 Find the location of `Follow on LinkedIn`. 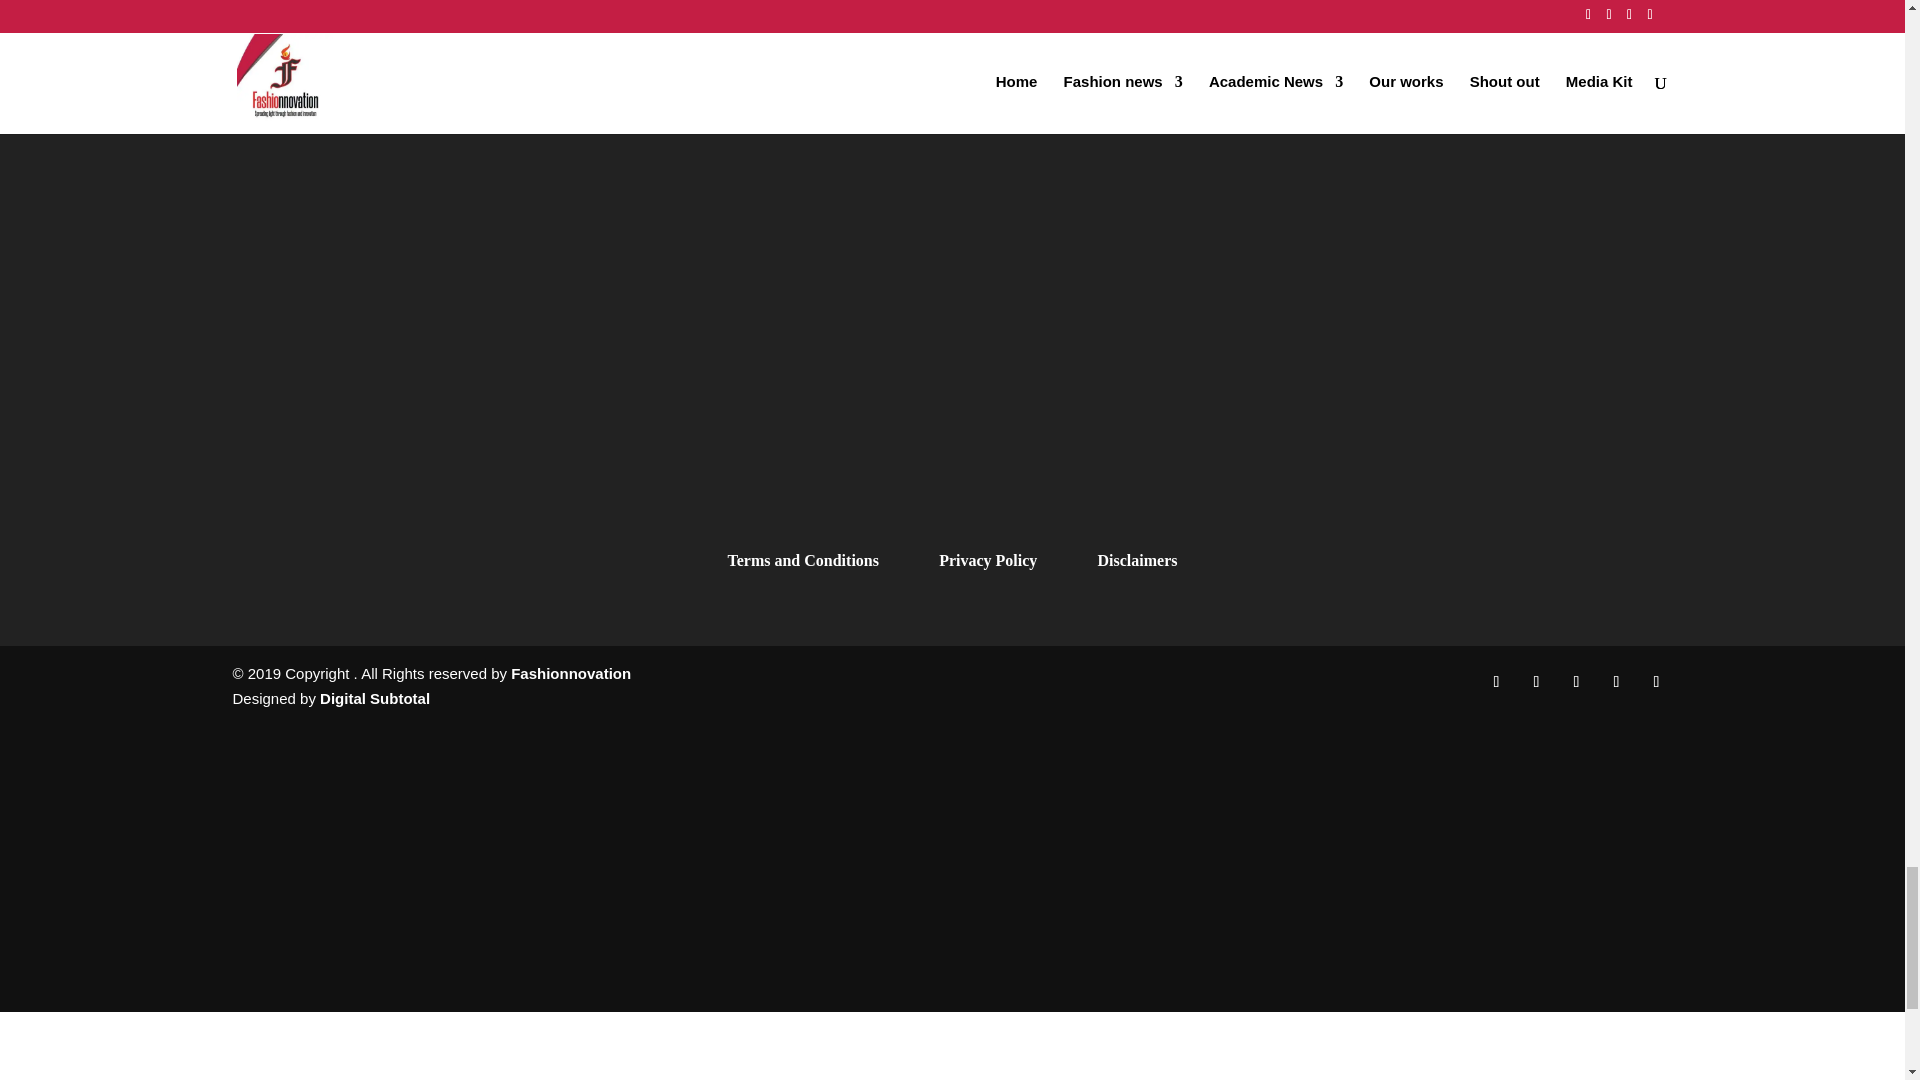

Follow on LinkedIn is located at coordinates (1575, 682).